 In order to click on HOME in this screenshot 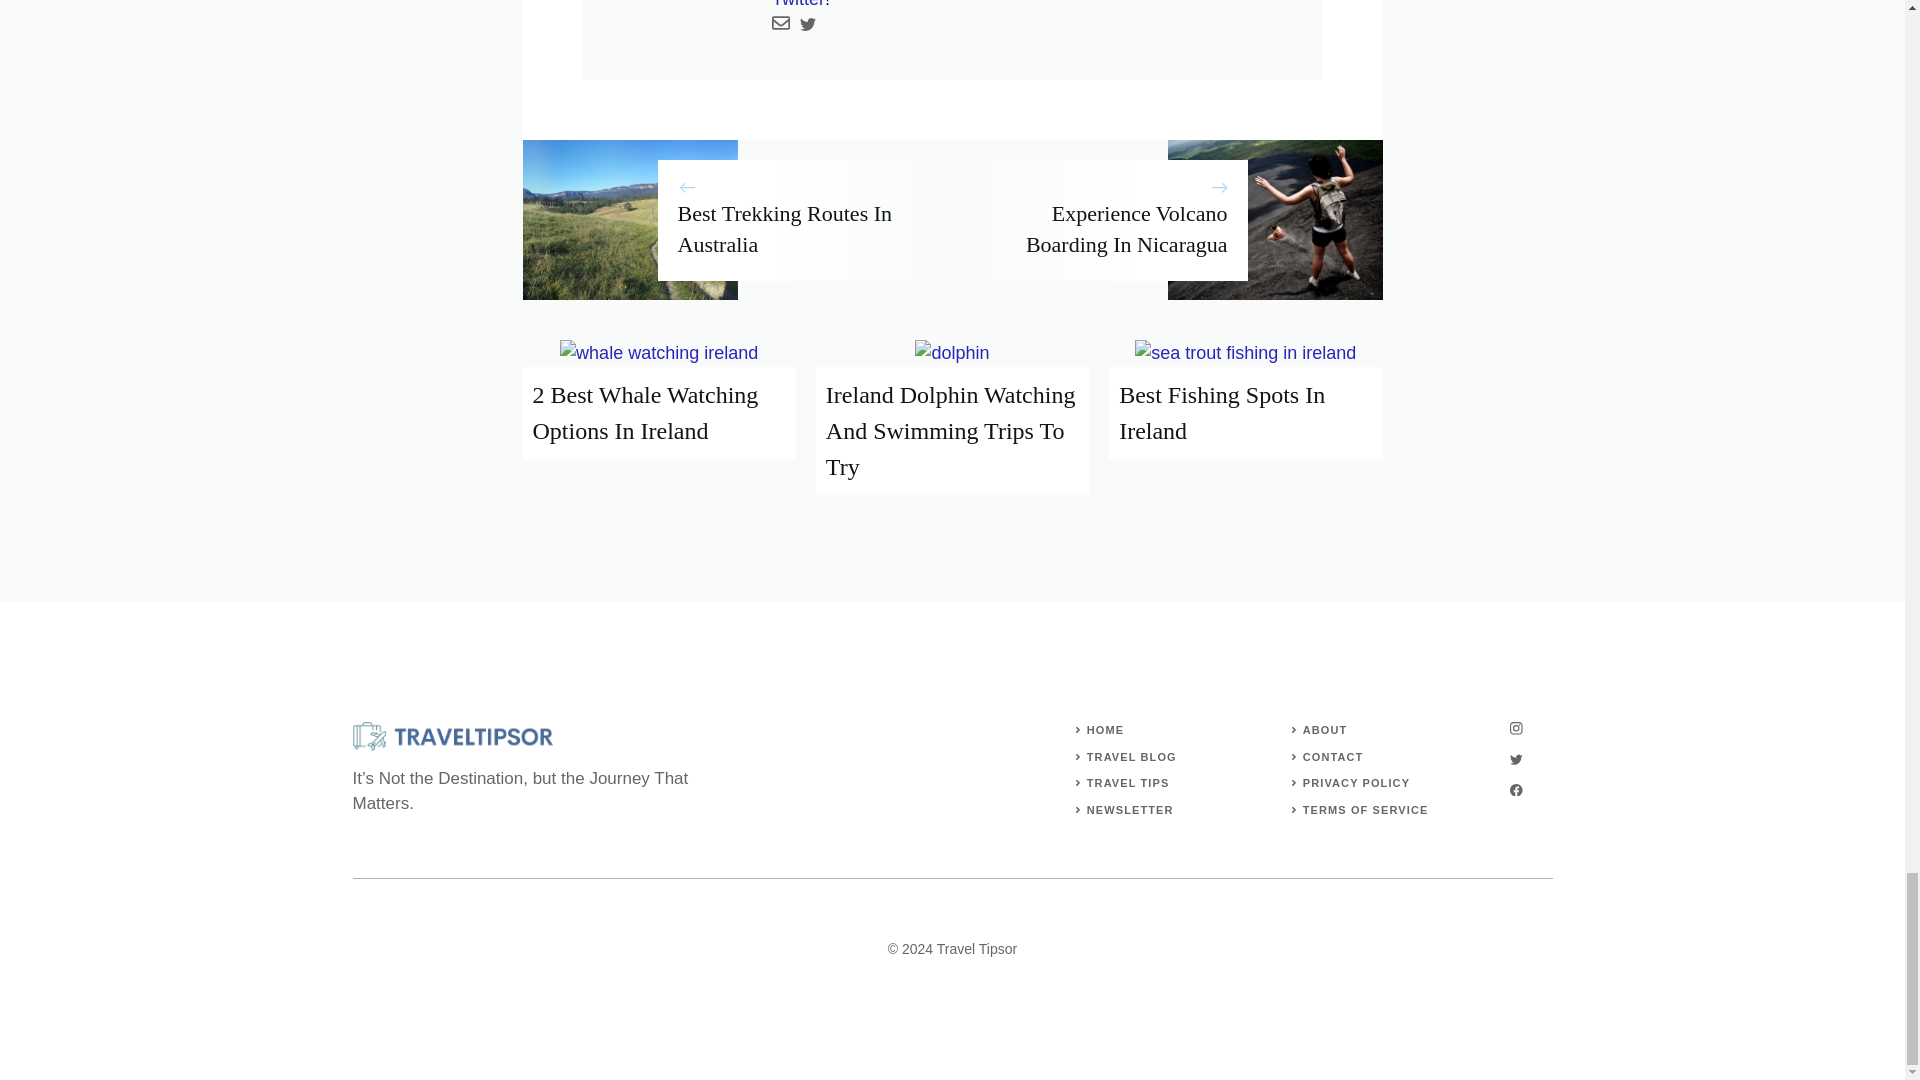, I will do `click(1104, 729)`.